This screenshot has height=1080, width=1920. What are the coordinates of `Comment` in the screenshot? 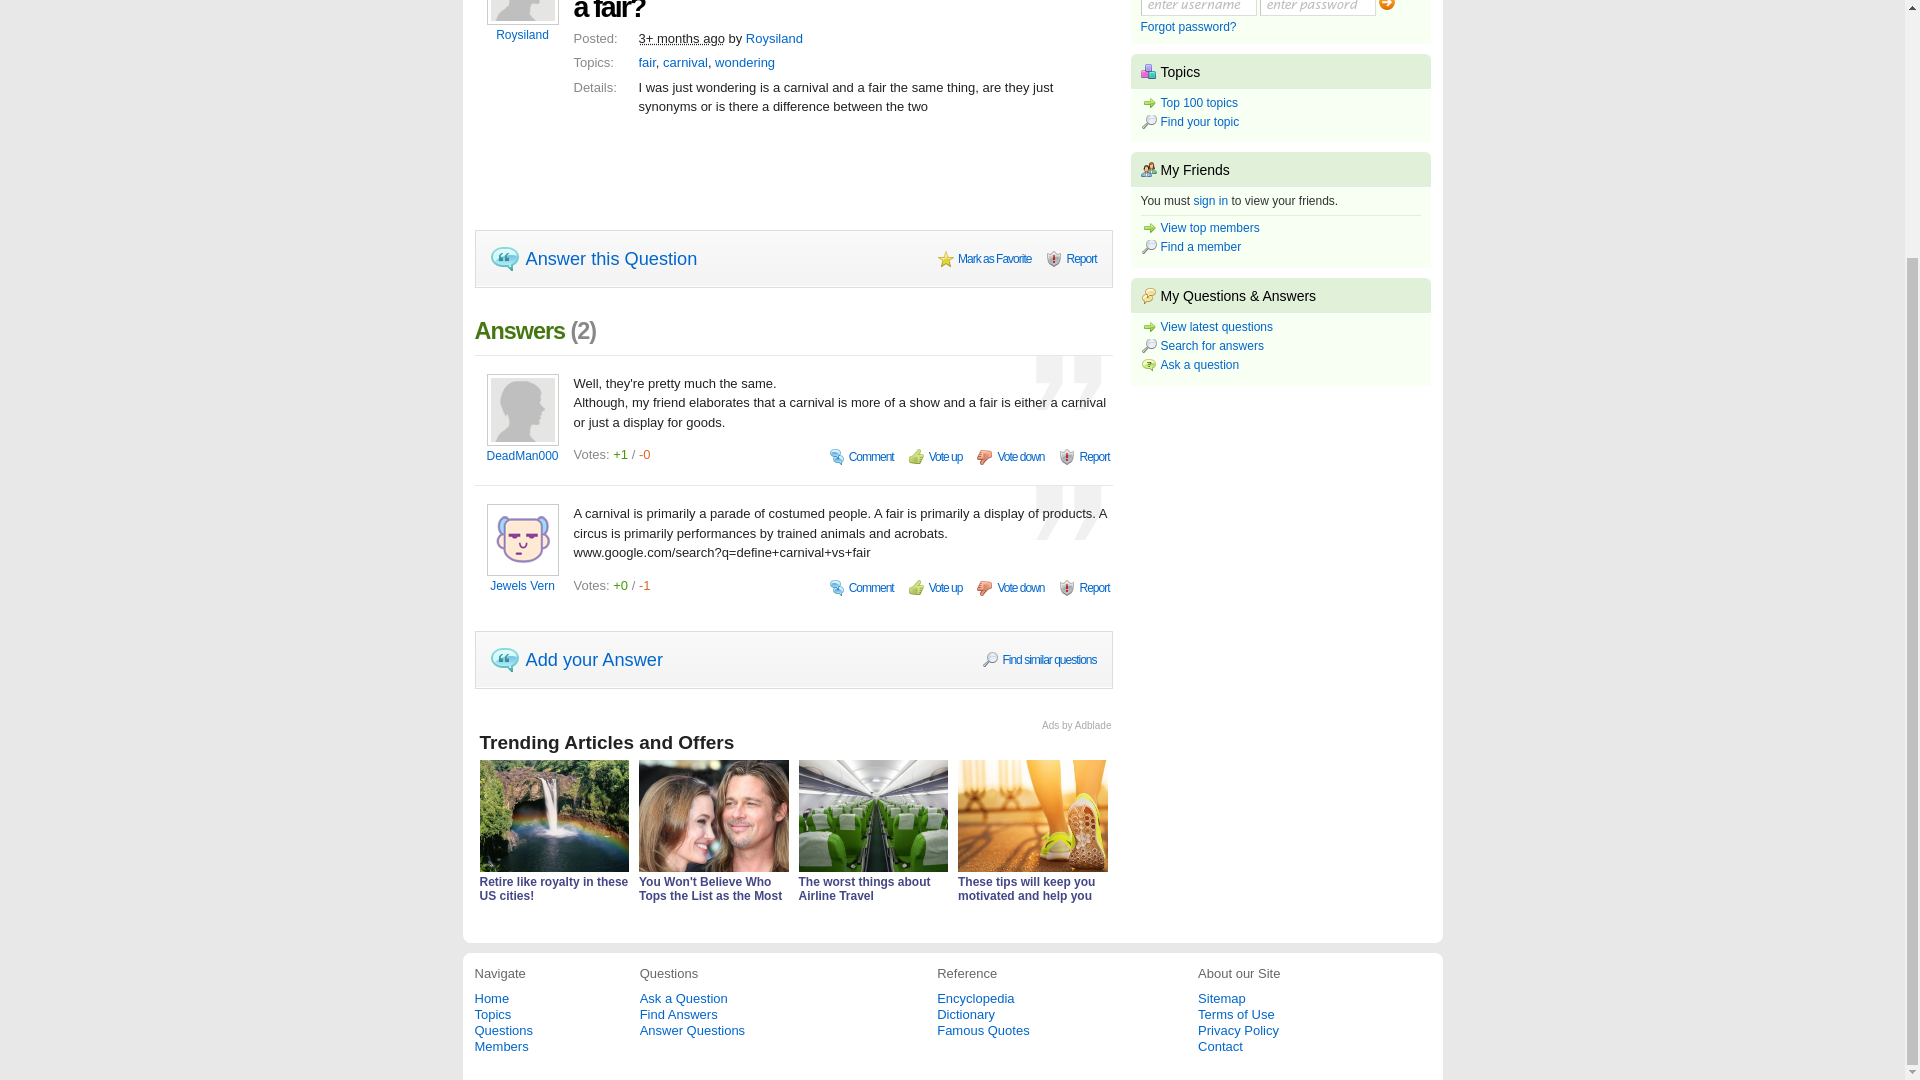 It's located at (862, 588).